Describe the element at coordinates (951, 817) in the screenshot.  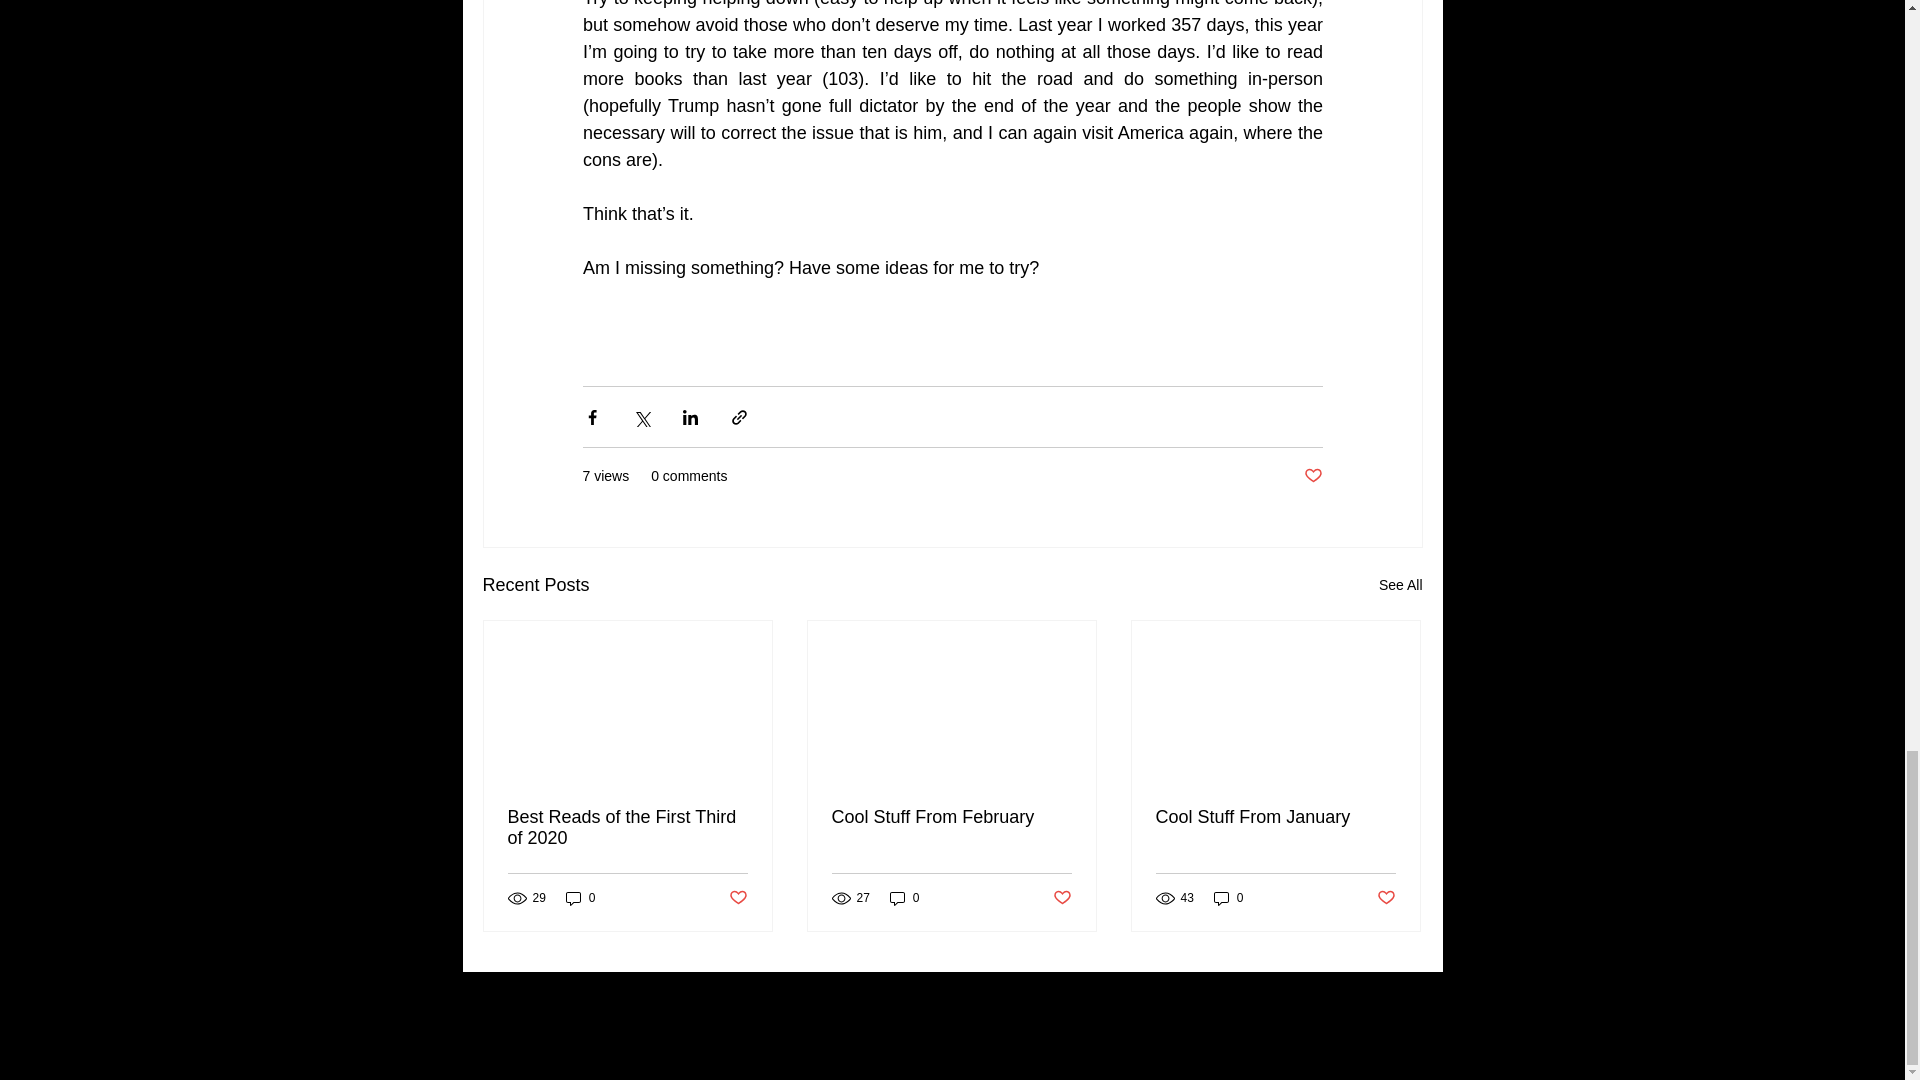
I see `Cool Stuff From February` at that location.